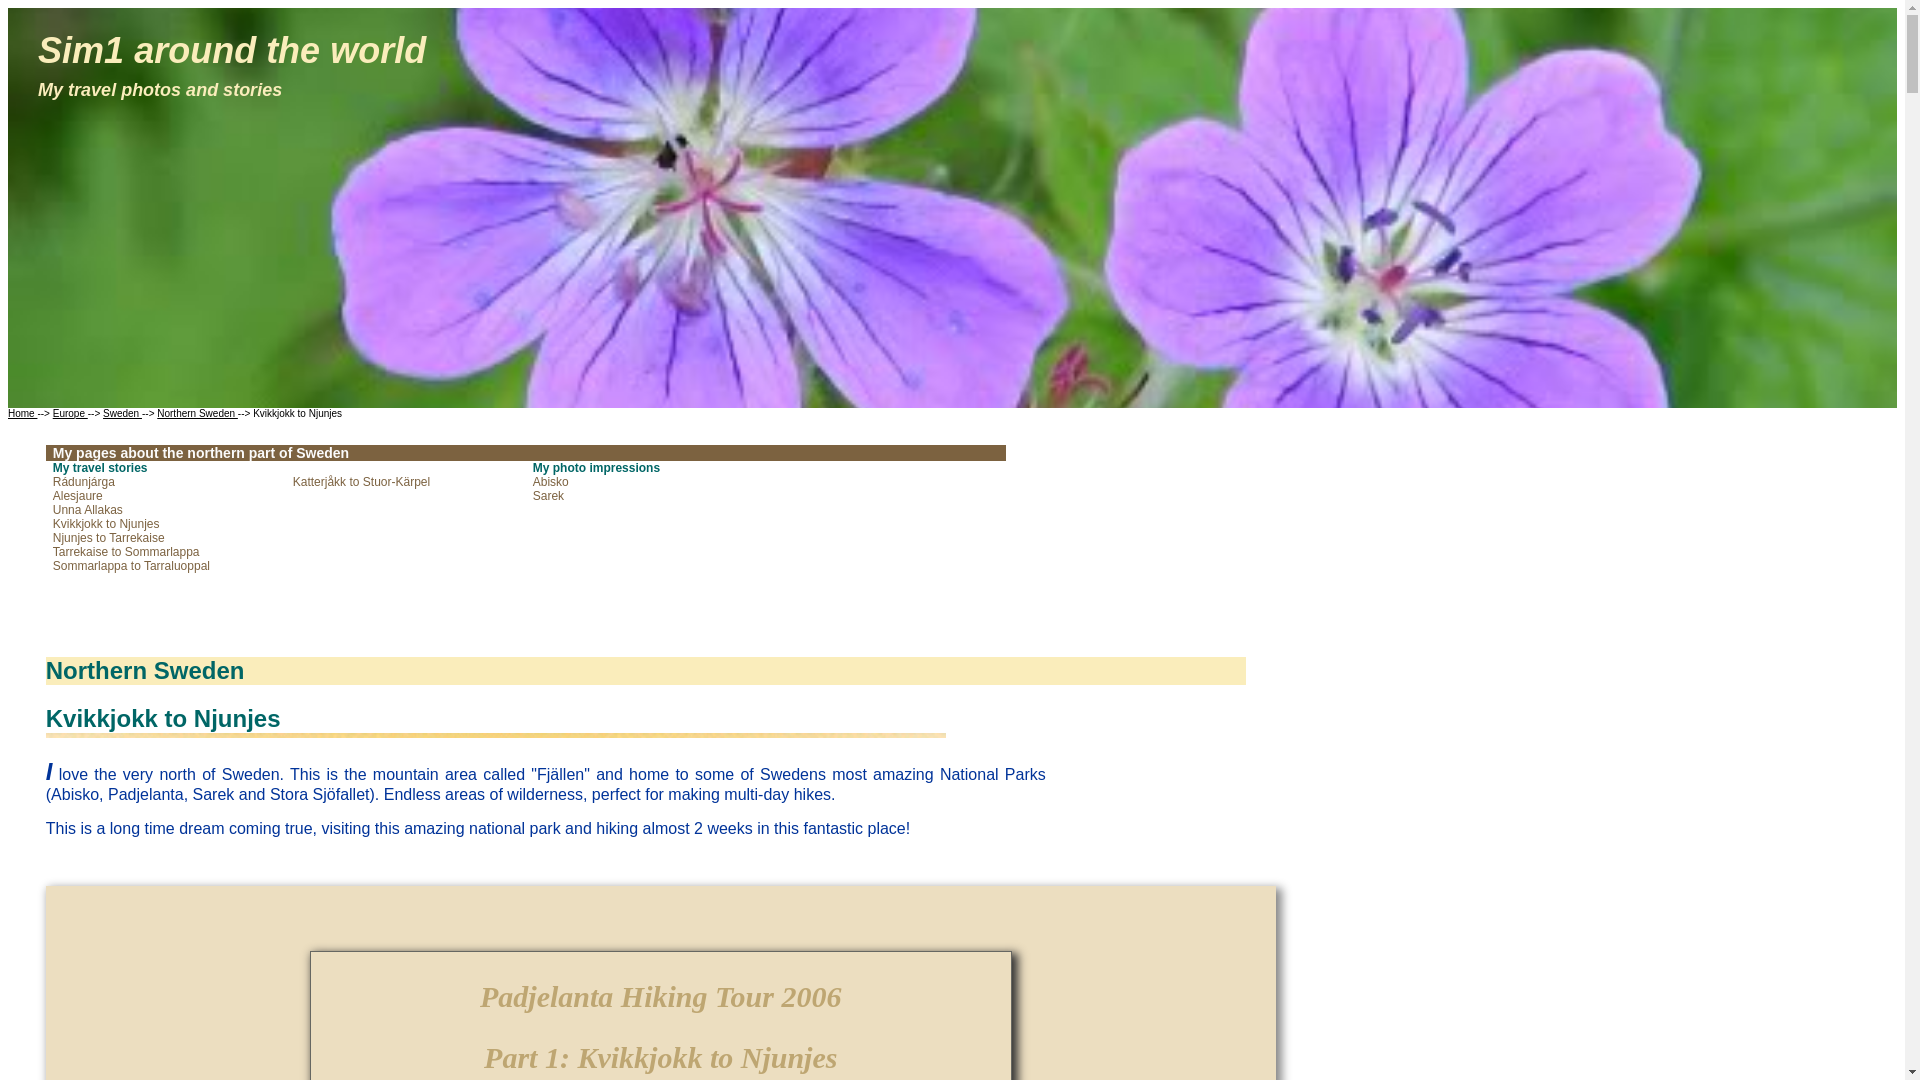 This screenshot has height=1080, width=1920. What do you see at coordinates (106, 524) in the screenshot?
I see `Kvikkjokk to Njunjes` at bounding box center [106, 524].